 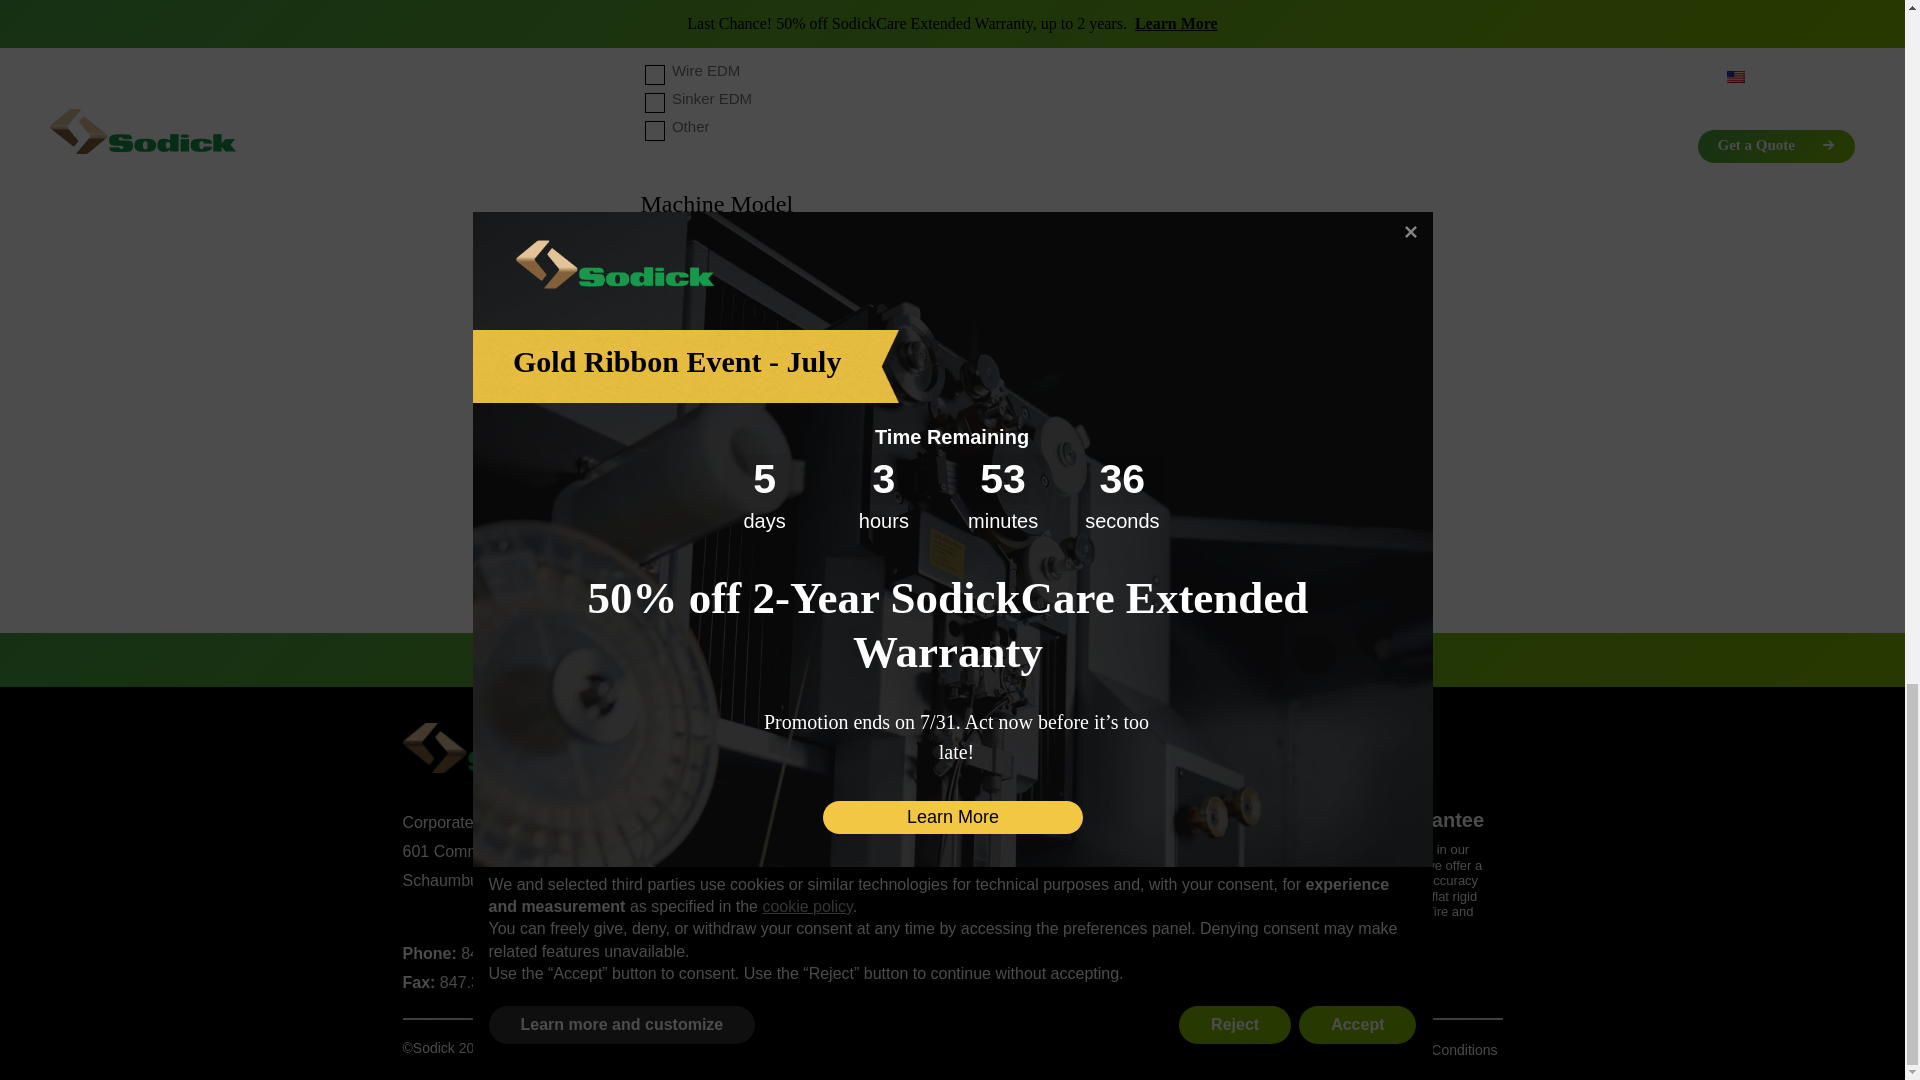 I want to click on Sodick Inc., so click(x=539, y=749).